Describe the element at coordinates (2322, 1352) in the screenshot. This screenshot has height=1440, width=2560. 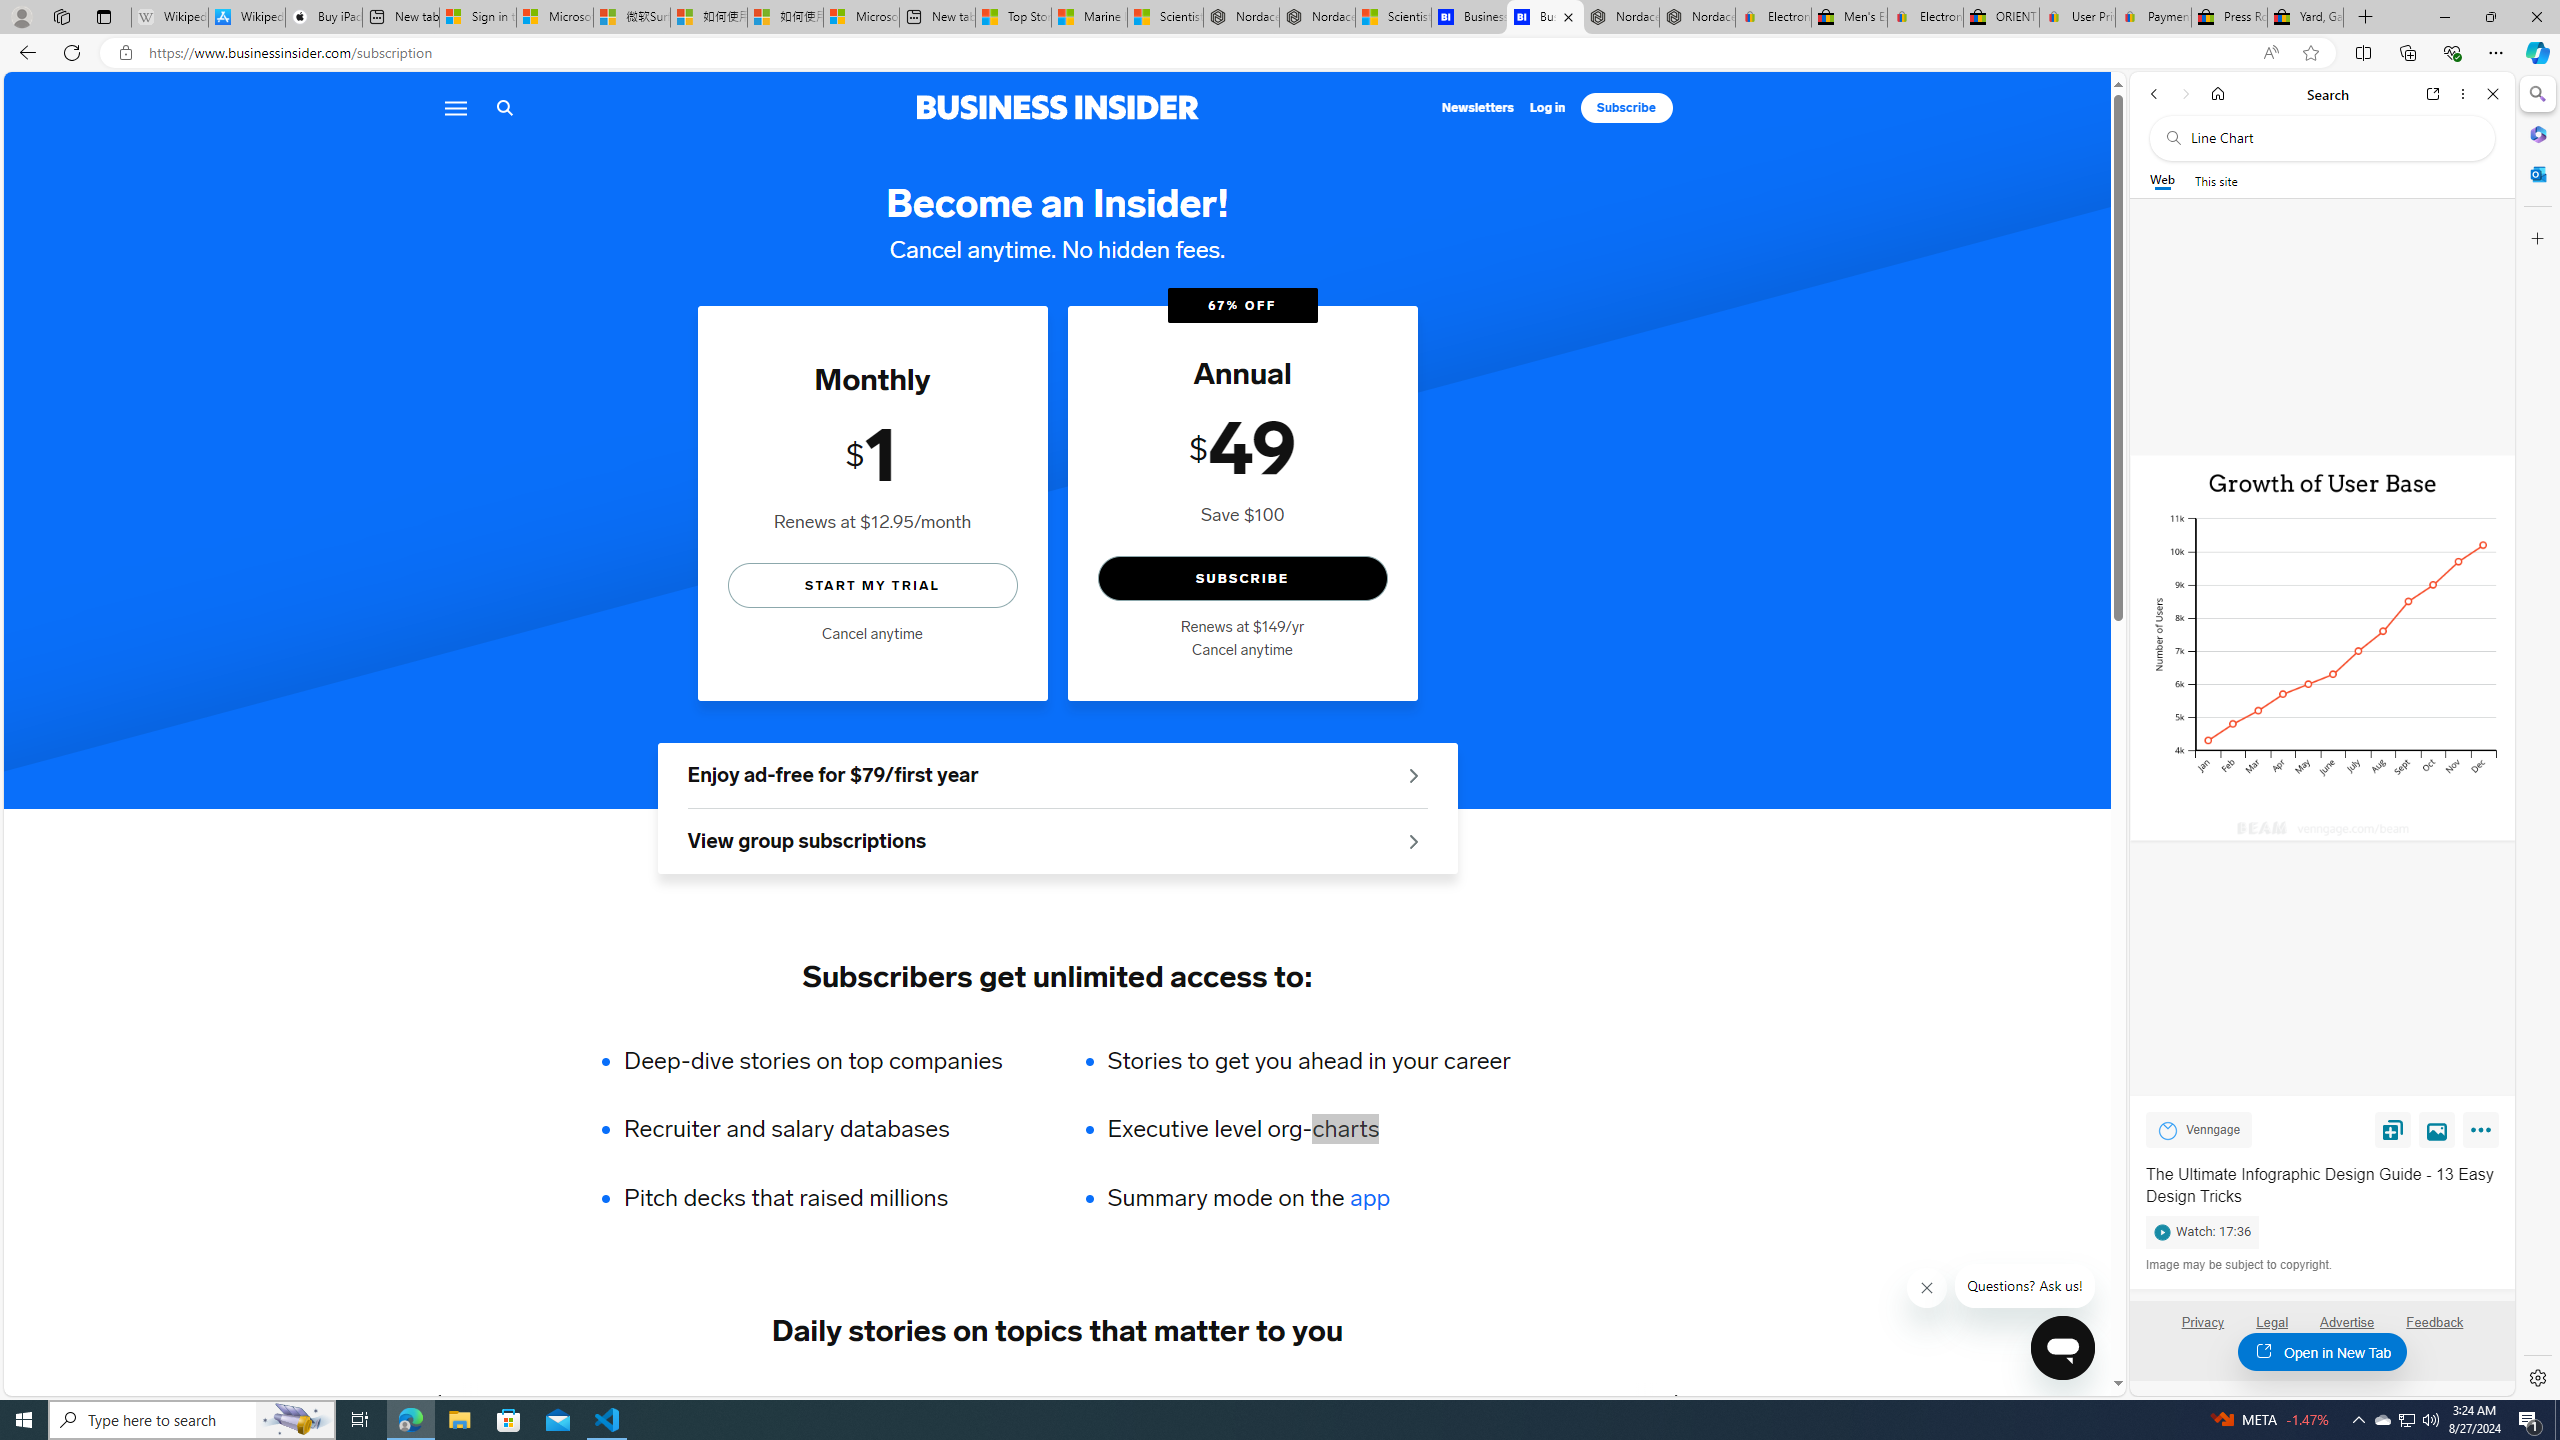
I see `Open in New Tab` at that location.